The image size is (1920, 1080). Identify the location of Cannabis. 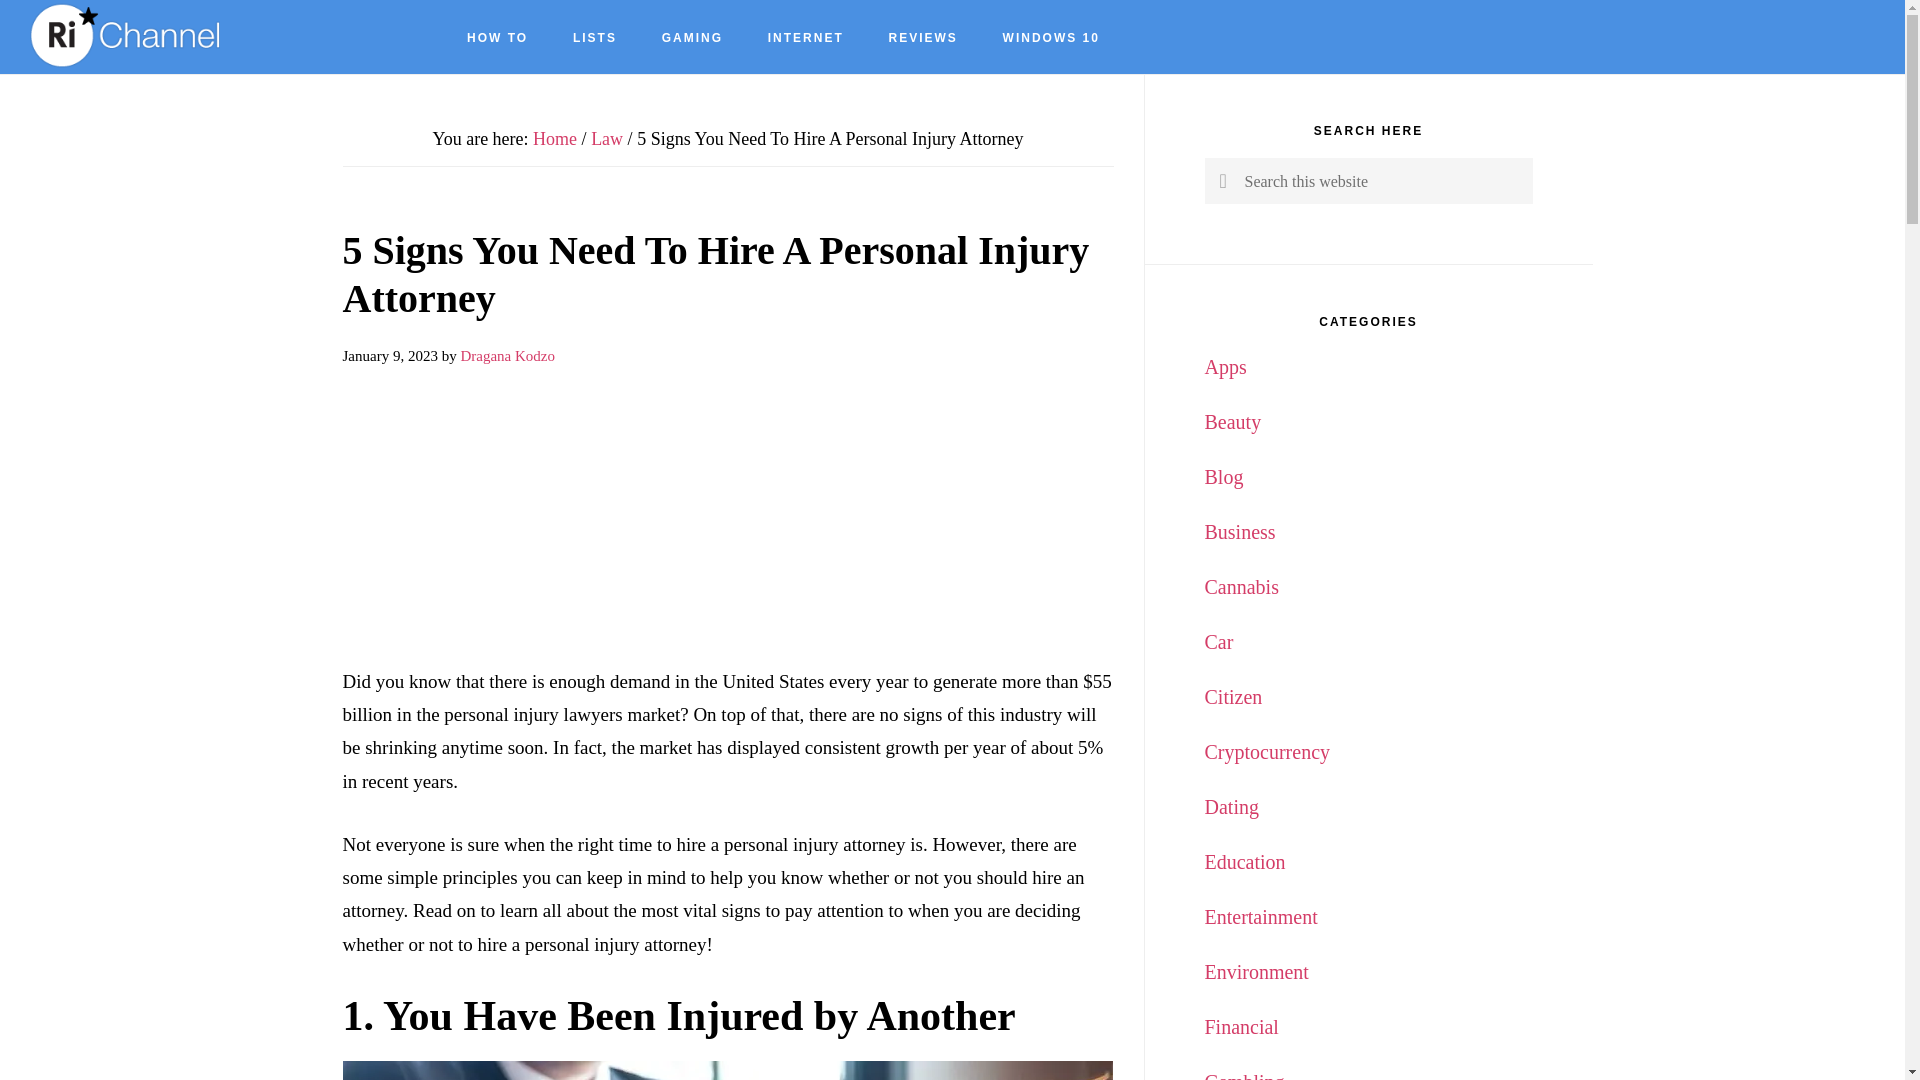
(1240, 586).